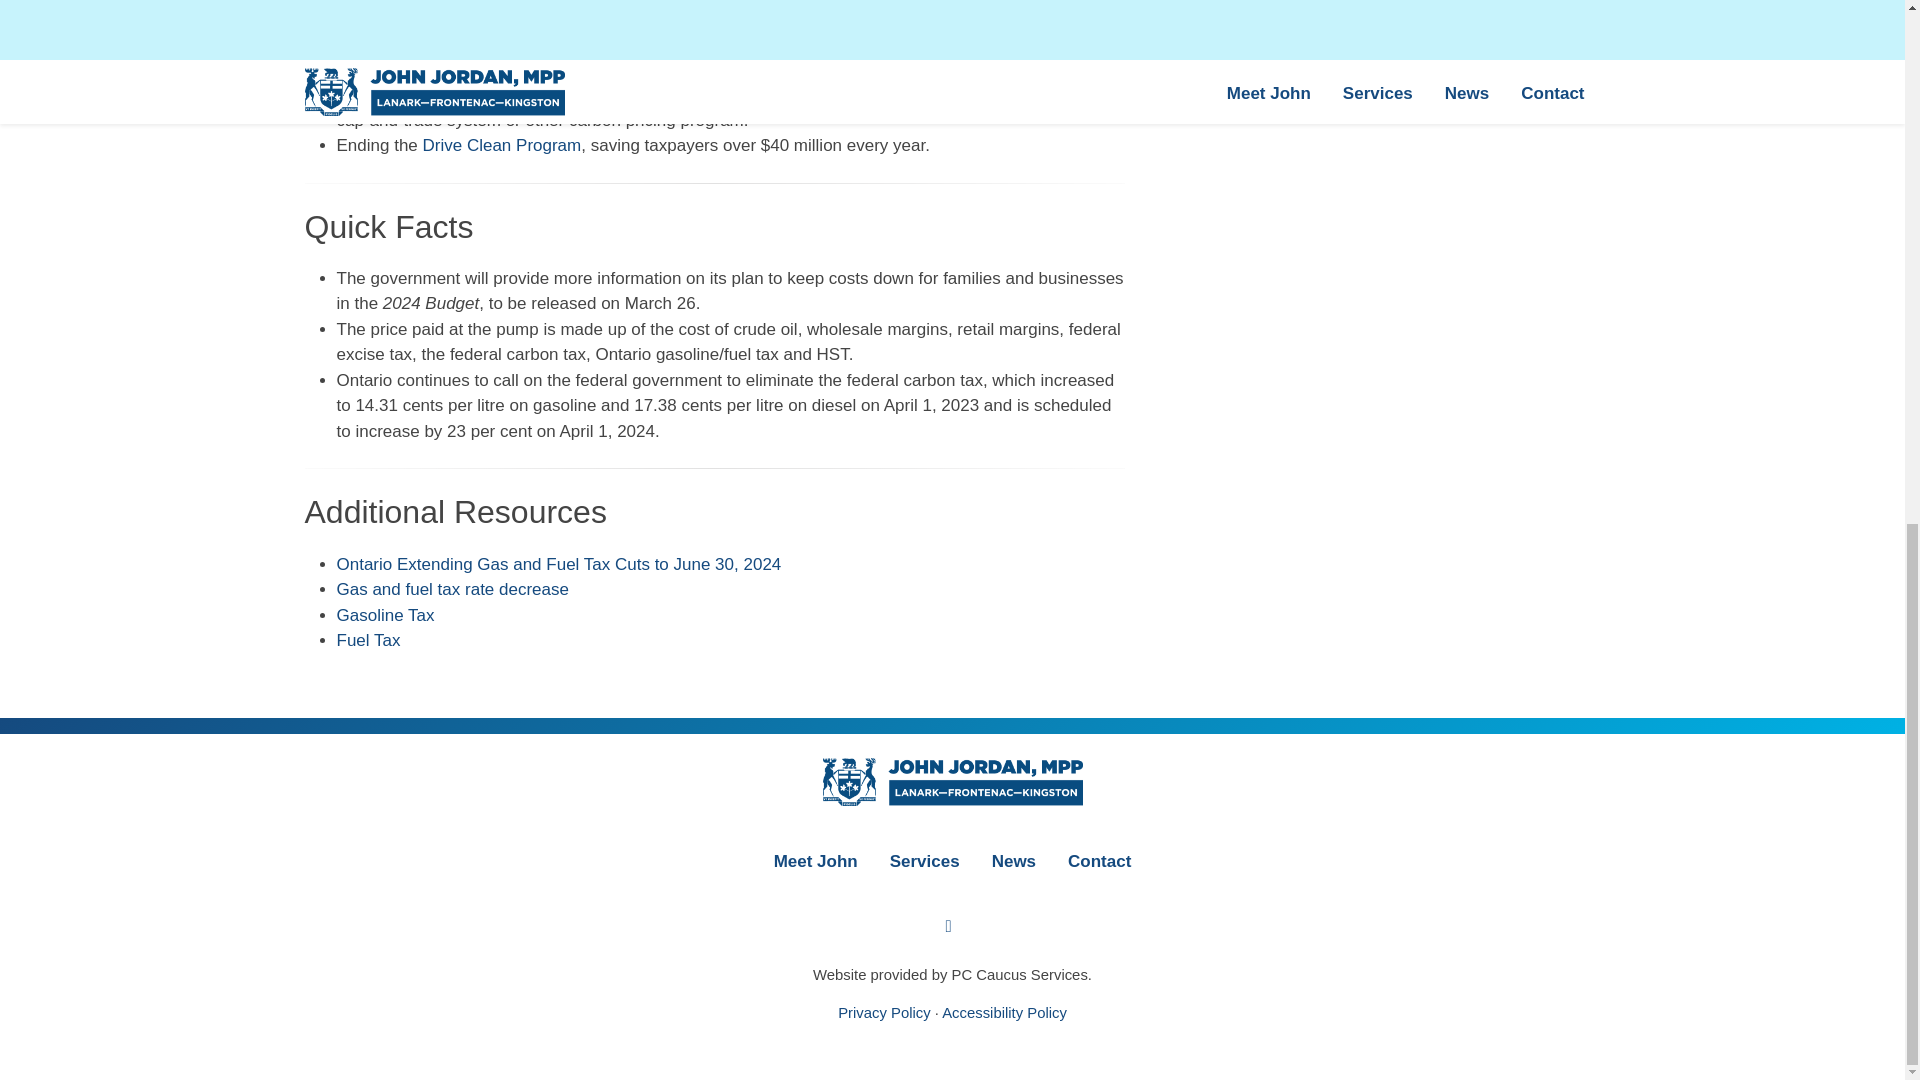  Describe the element at coordinates (1014, 860) in the screenshot. I see `News` at that location.